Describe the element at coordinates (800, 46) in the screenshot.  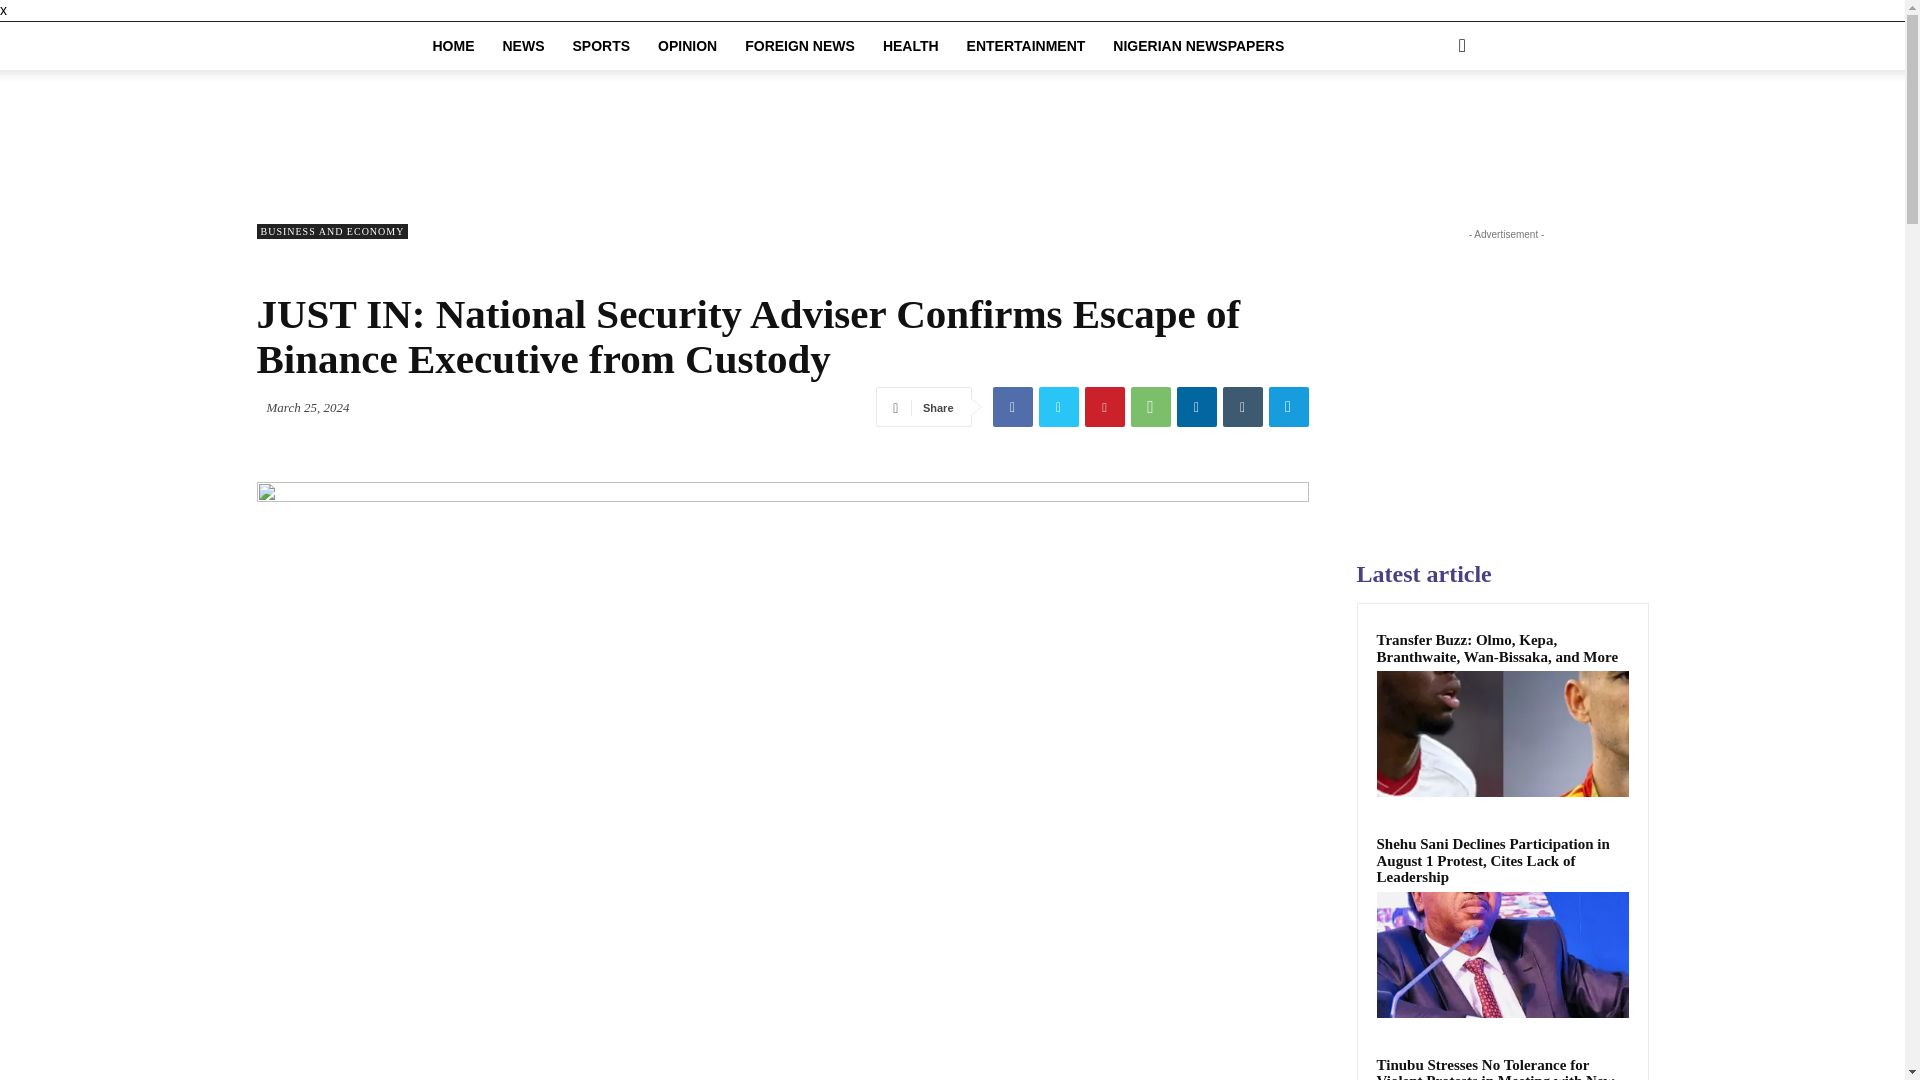
I see `FOREIGN NEWS` at that location.